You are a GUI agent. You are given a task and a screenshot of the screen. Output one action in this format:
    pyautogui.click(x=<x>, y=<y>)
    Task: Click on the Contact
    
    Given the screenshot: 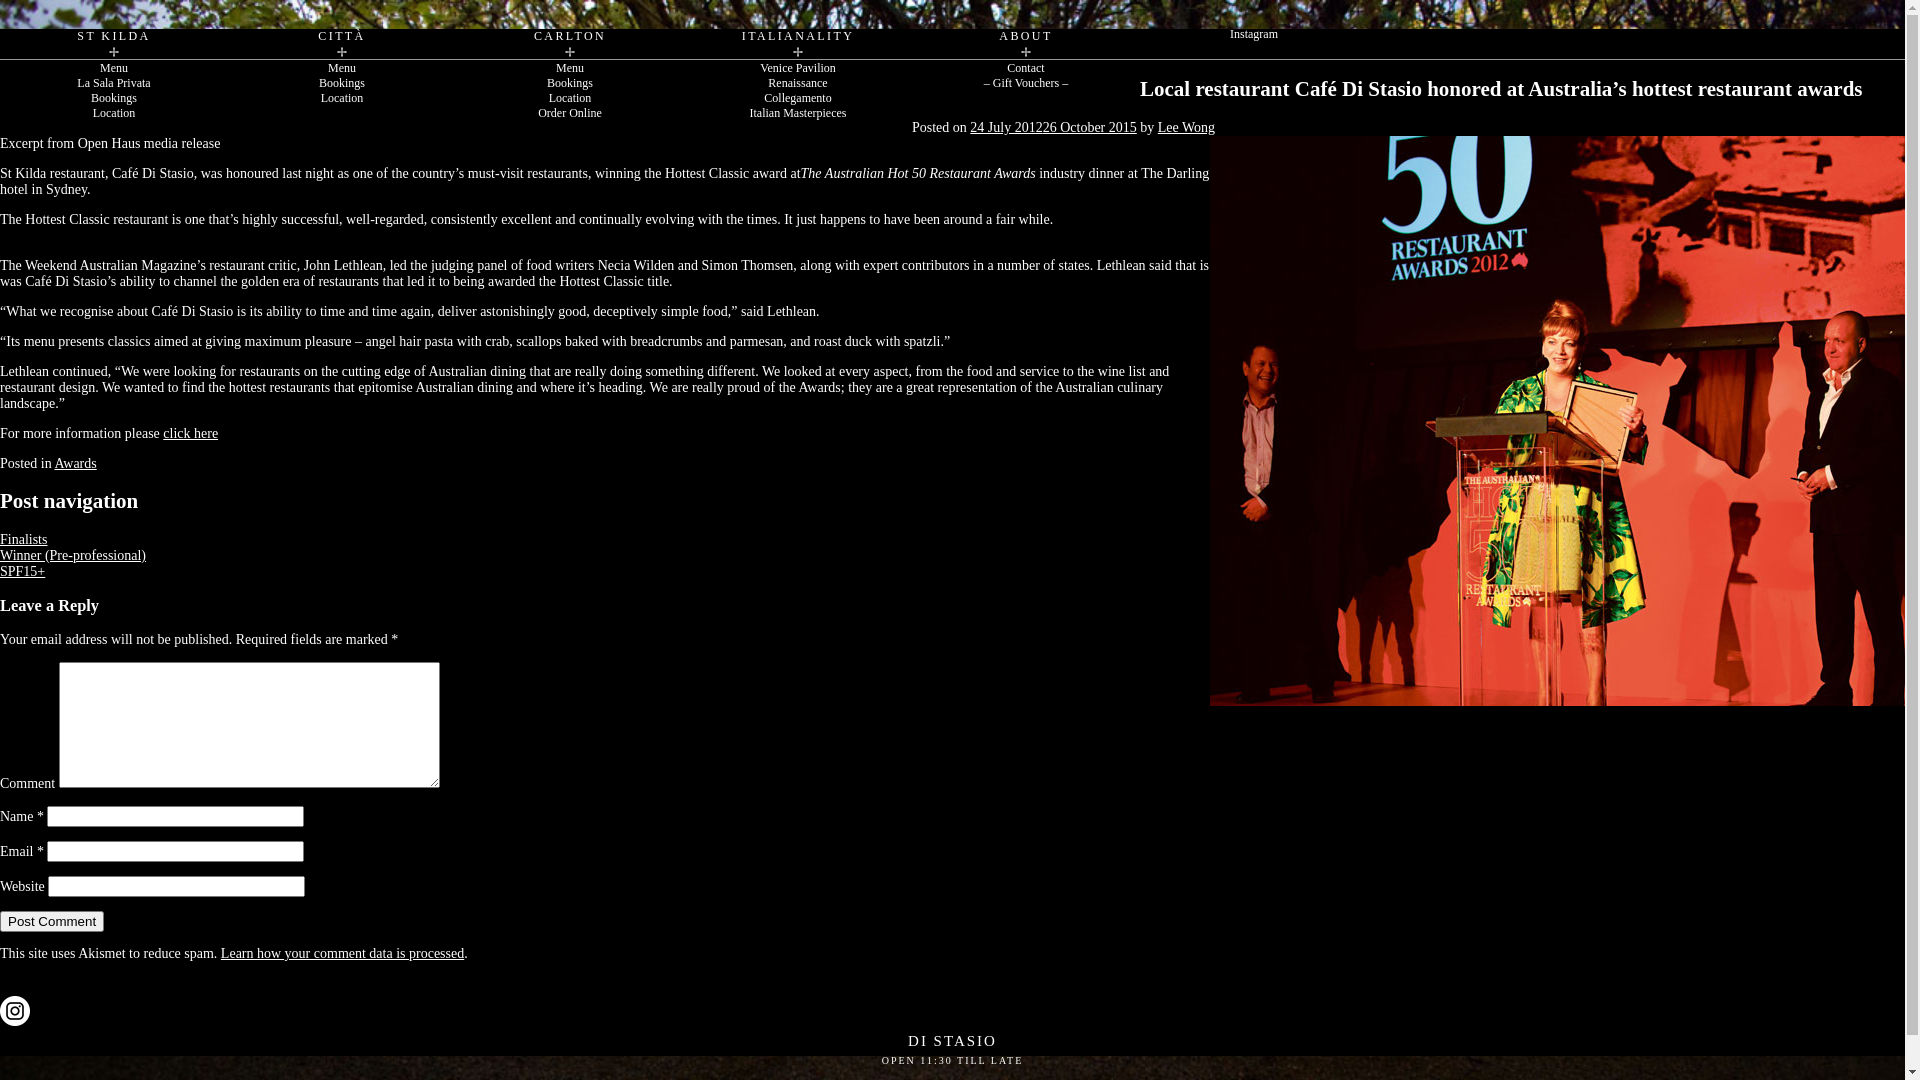 What is the action you would take?
    pyautogui.click(x=1026, y=68)
    